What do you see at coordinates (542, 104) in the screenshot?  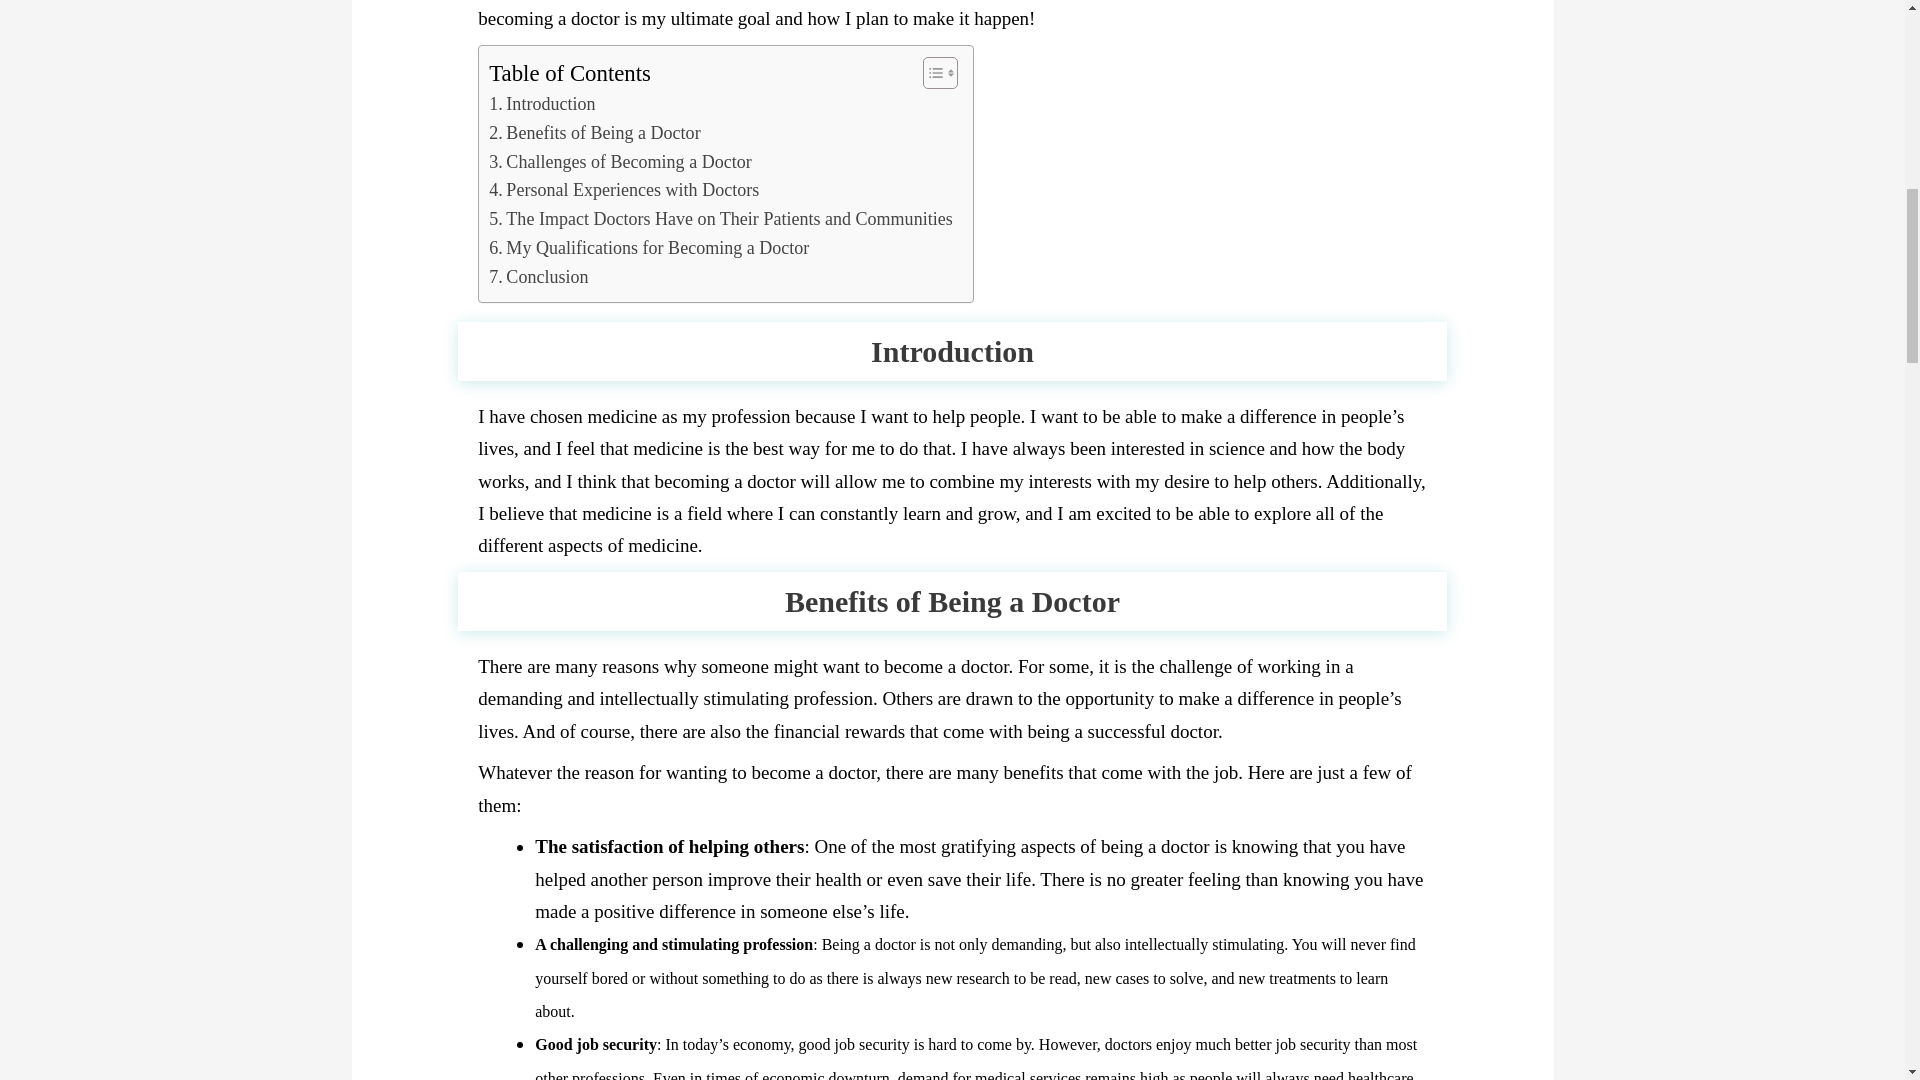 I see `Introduction` at bounding box center [542, 104].